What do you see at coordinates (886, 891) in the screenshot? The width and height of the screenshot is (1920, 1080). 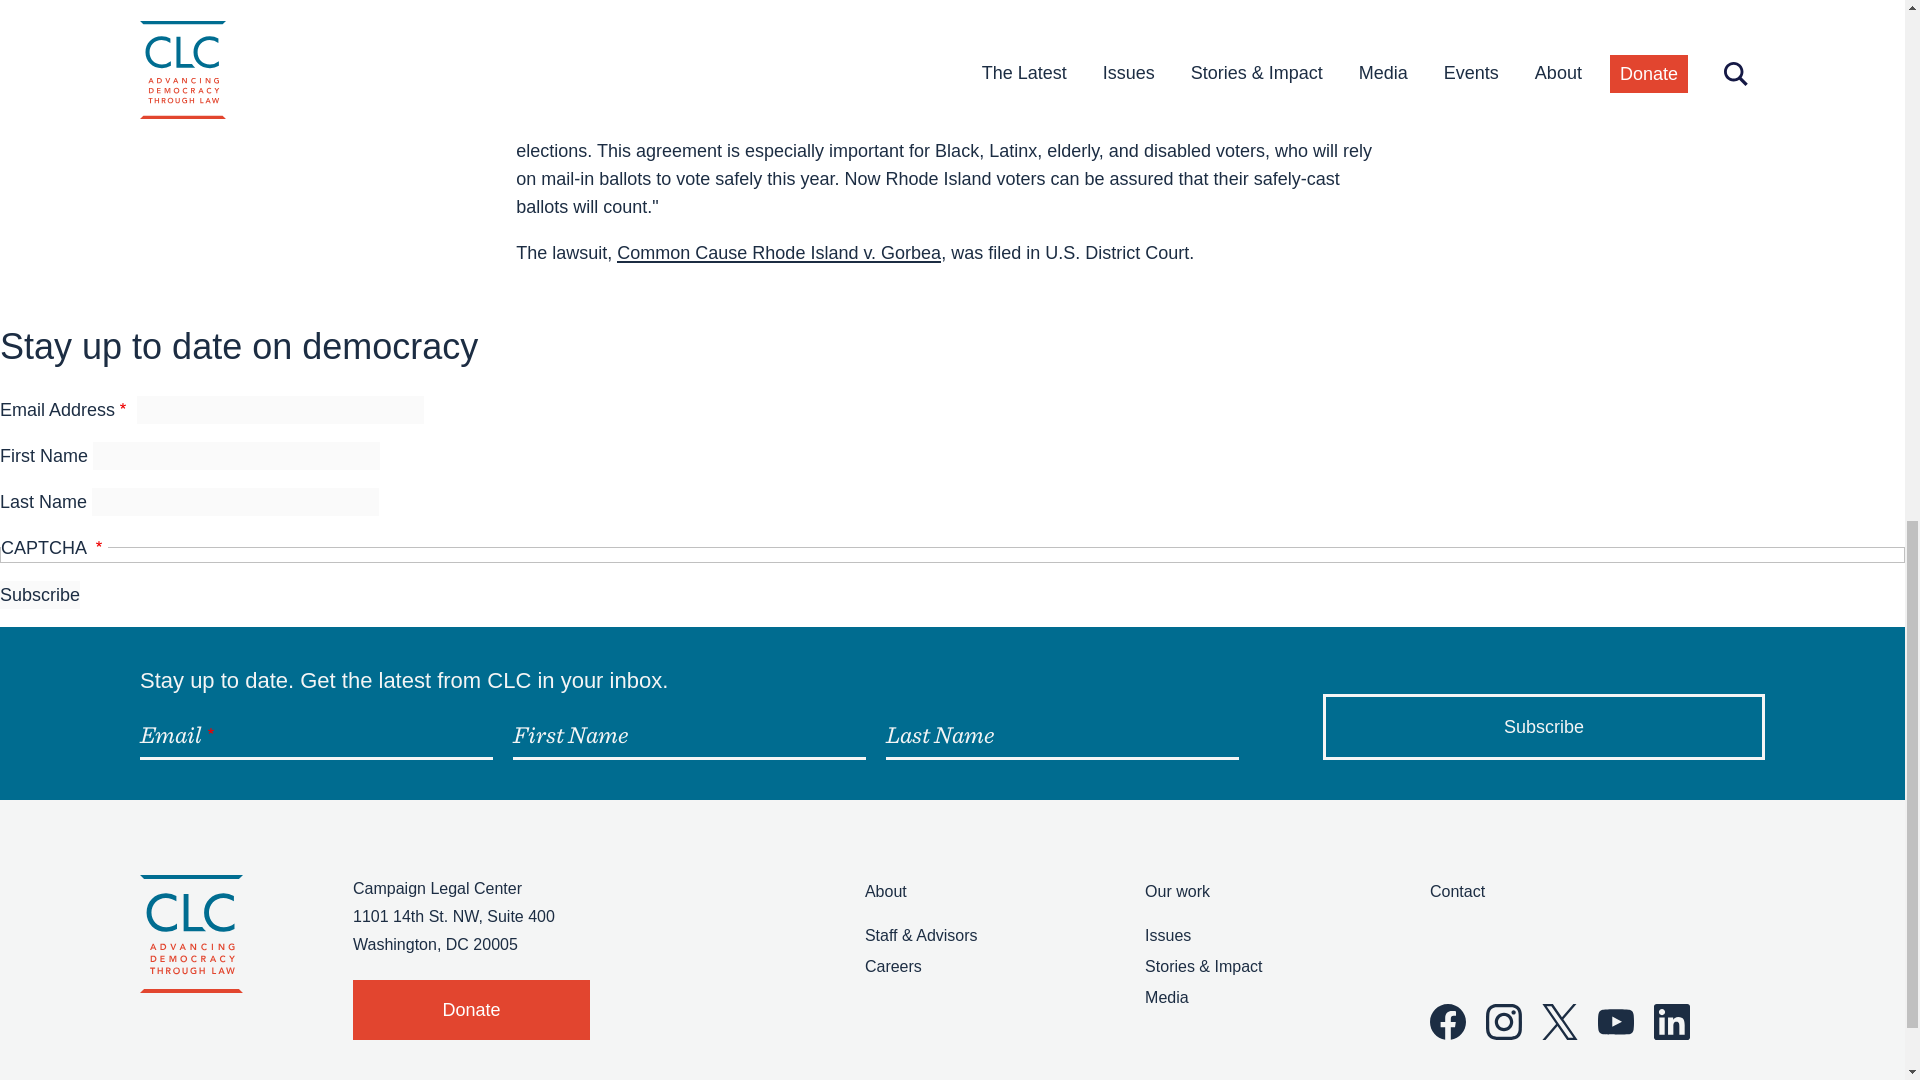 I see `About CLC` at bounding box center [886, 891].